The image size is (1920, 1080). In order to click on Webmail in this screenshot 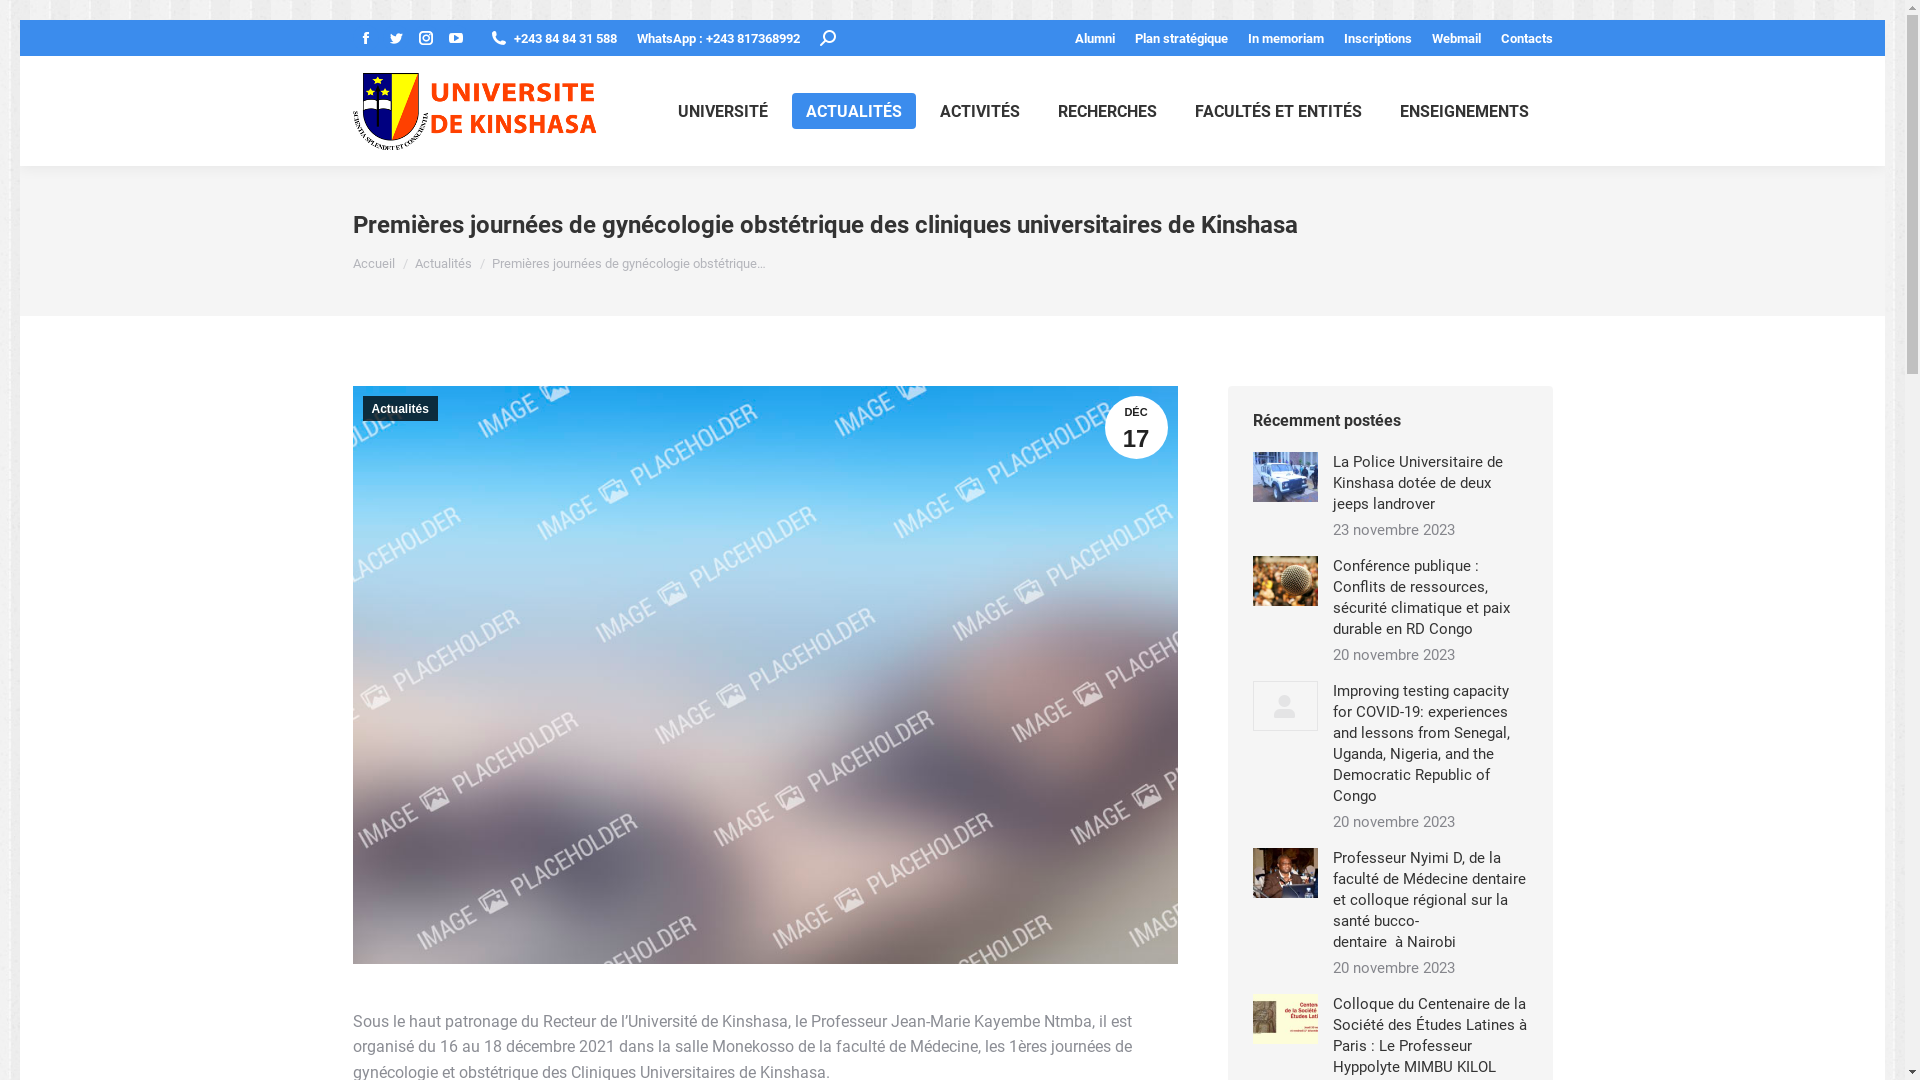, I will do `click(1456, 38)`.